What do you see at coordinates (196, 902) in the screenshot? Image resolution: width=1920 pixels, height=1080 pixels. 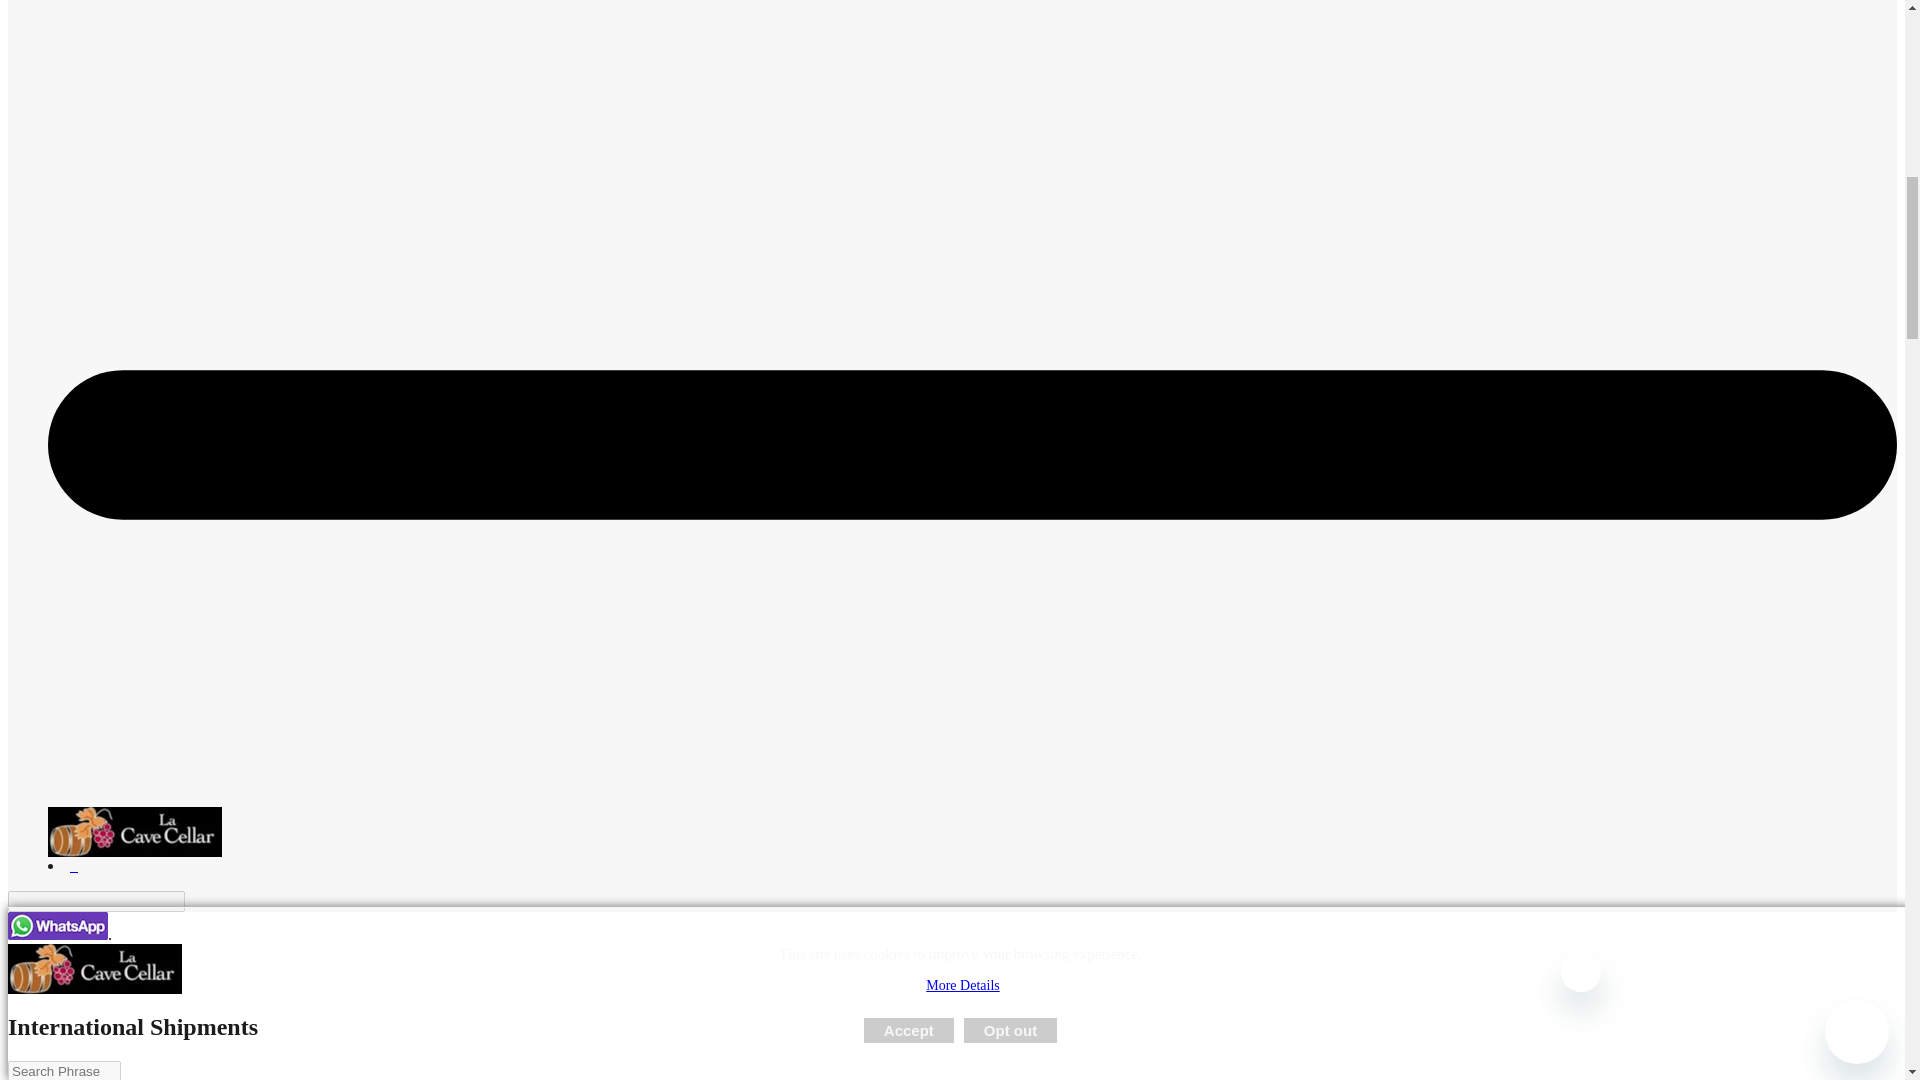 I see `Find` at bounding box center [196, 902].